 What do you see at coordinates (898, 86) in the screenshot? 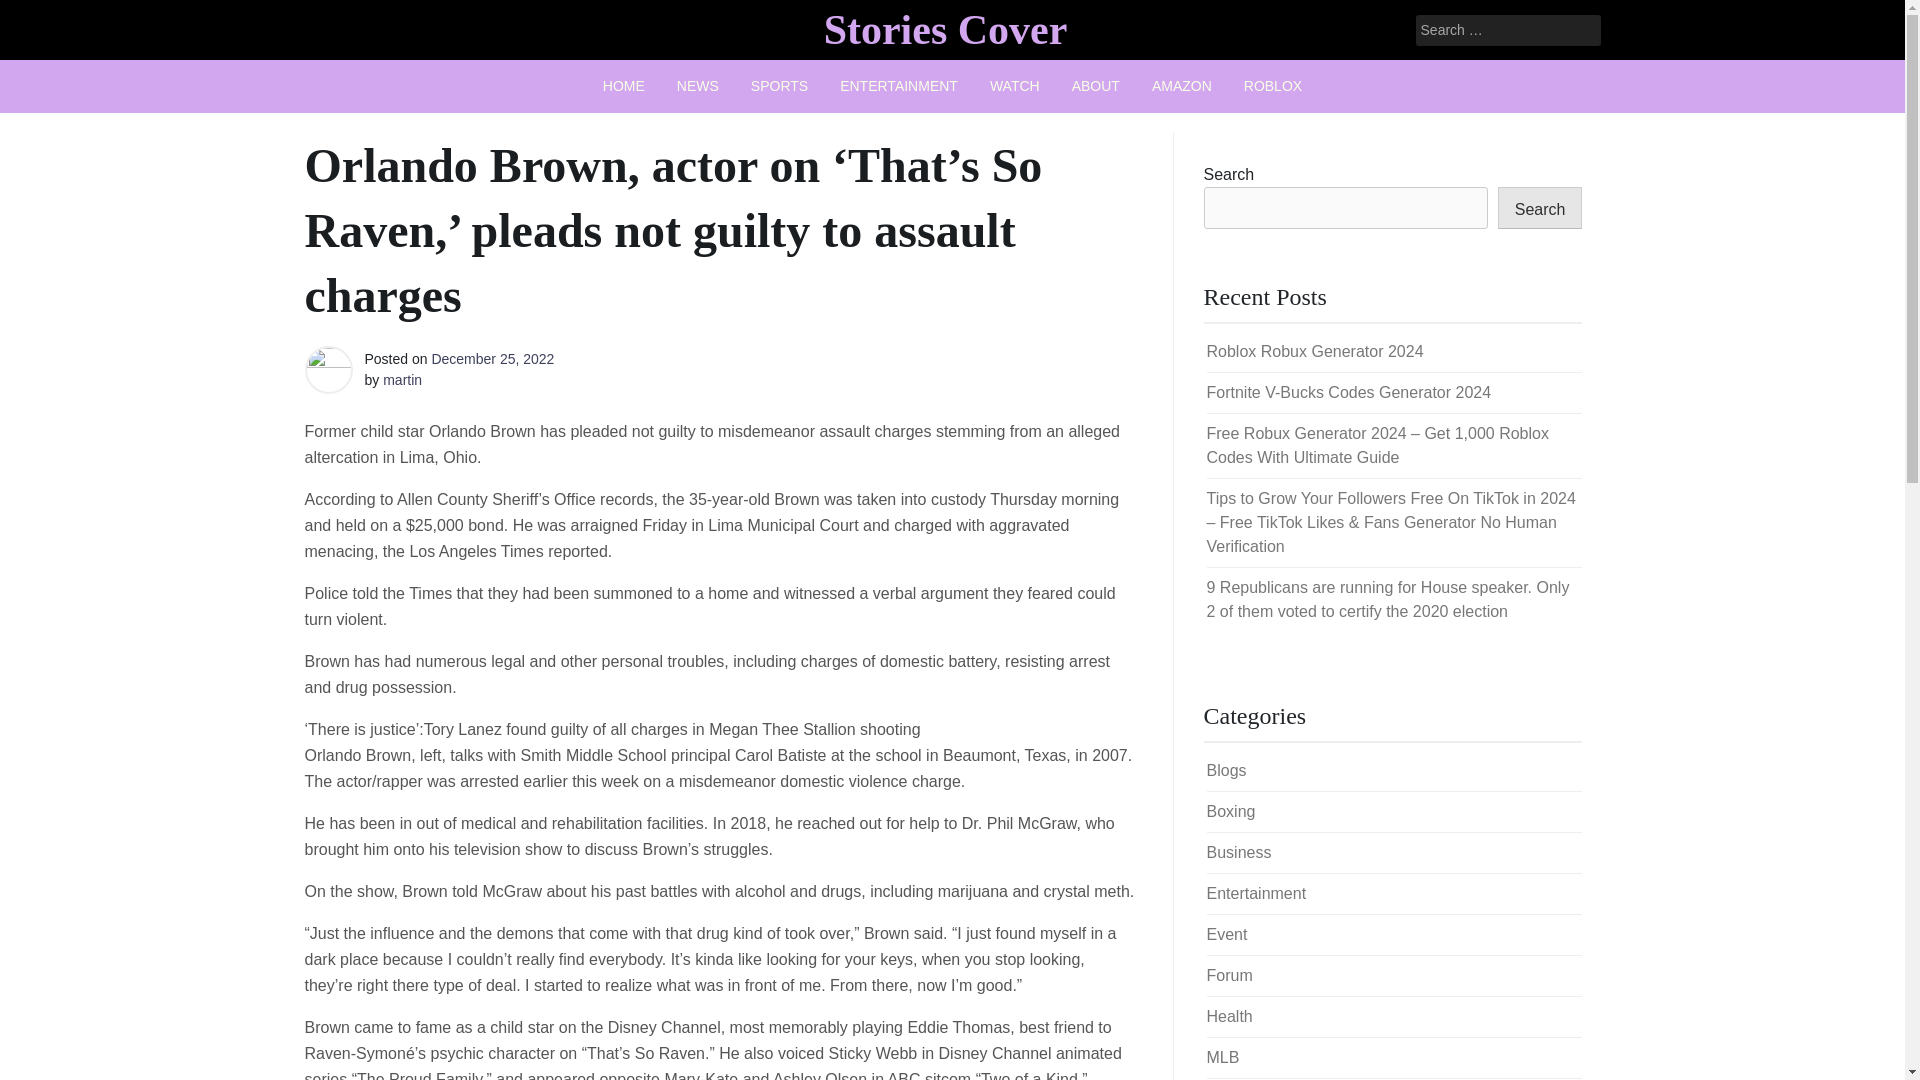
I see `ENTERTAINMENT` at bounding box center [898, 86].